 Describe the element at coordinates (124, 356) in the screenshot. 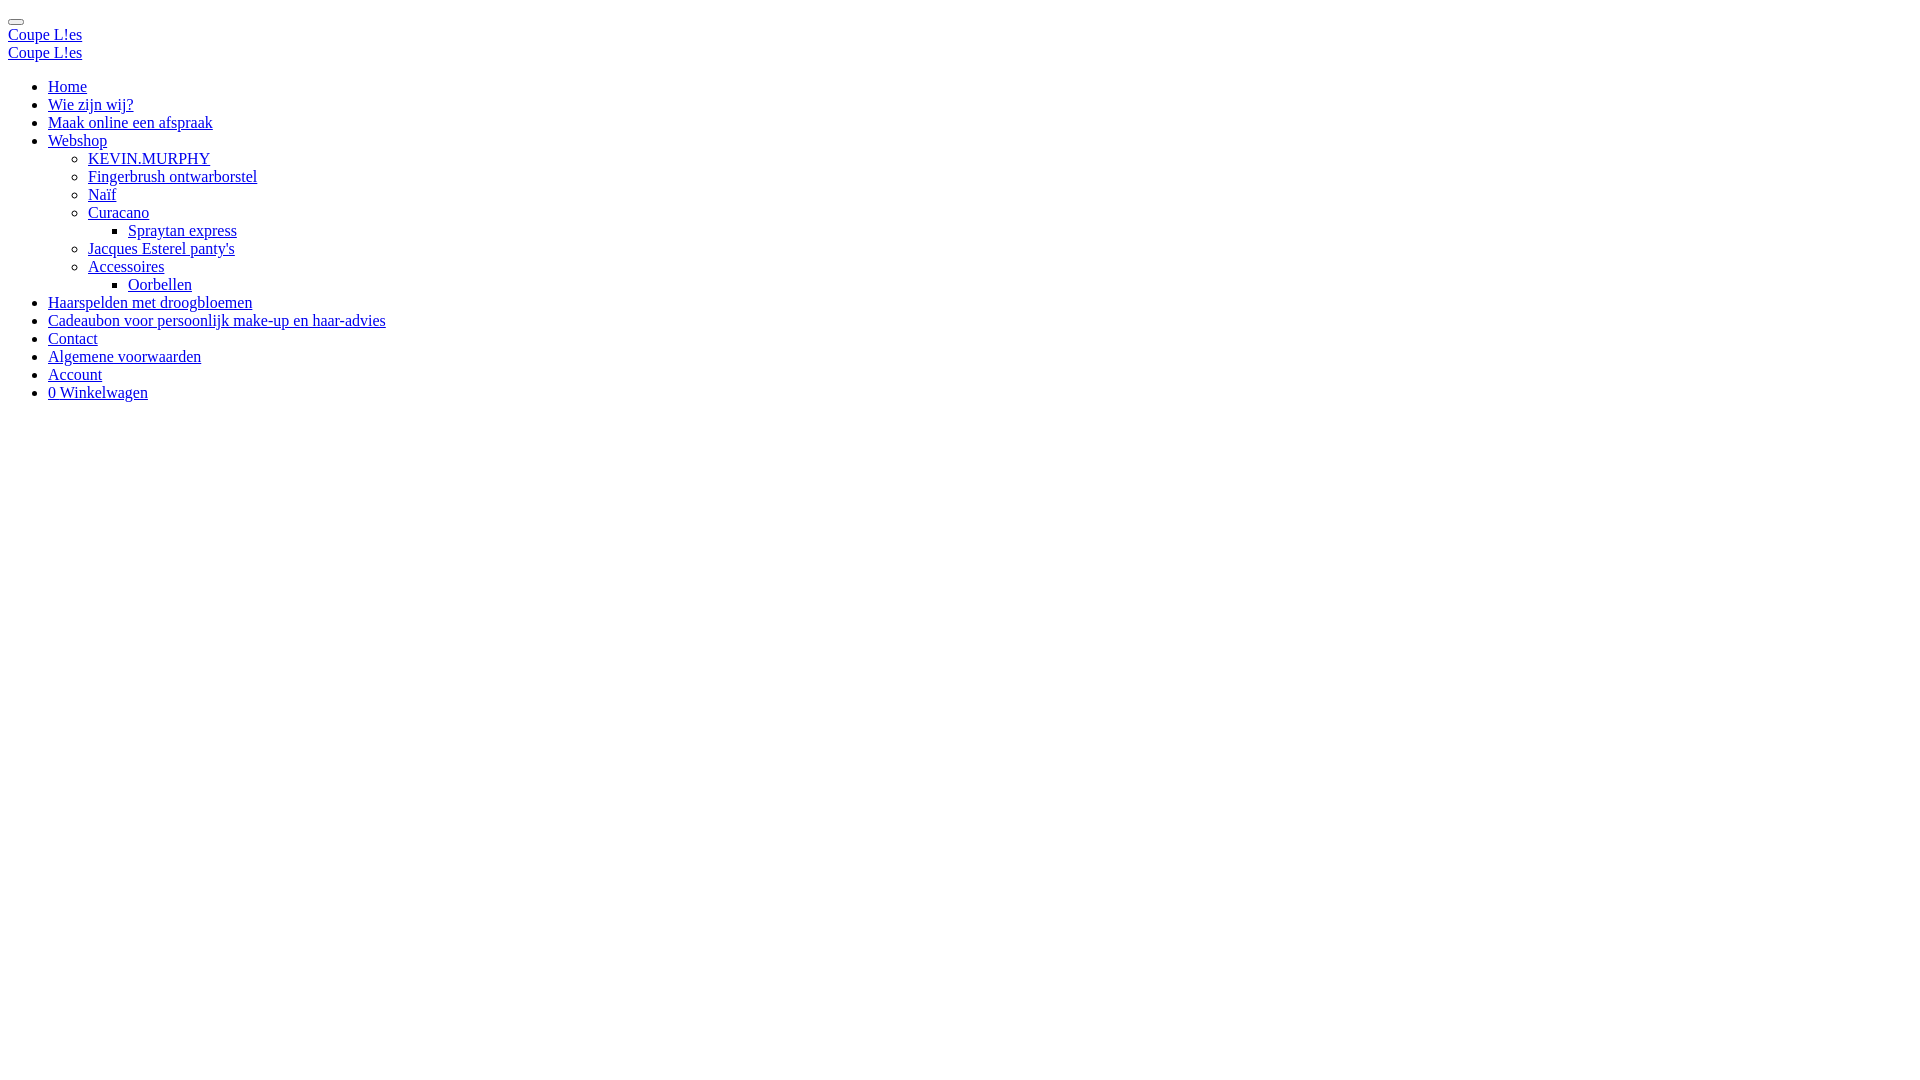

I see `Algemene voorwaarden` at that location.